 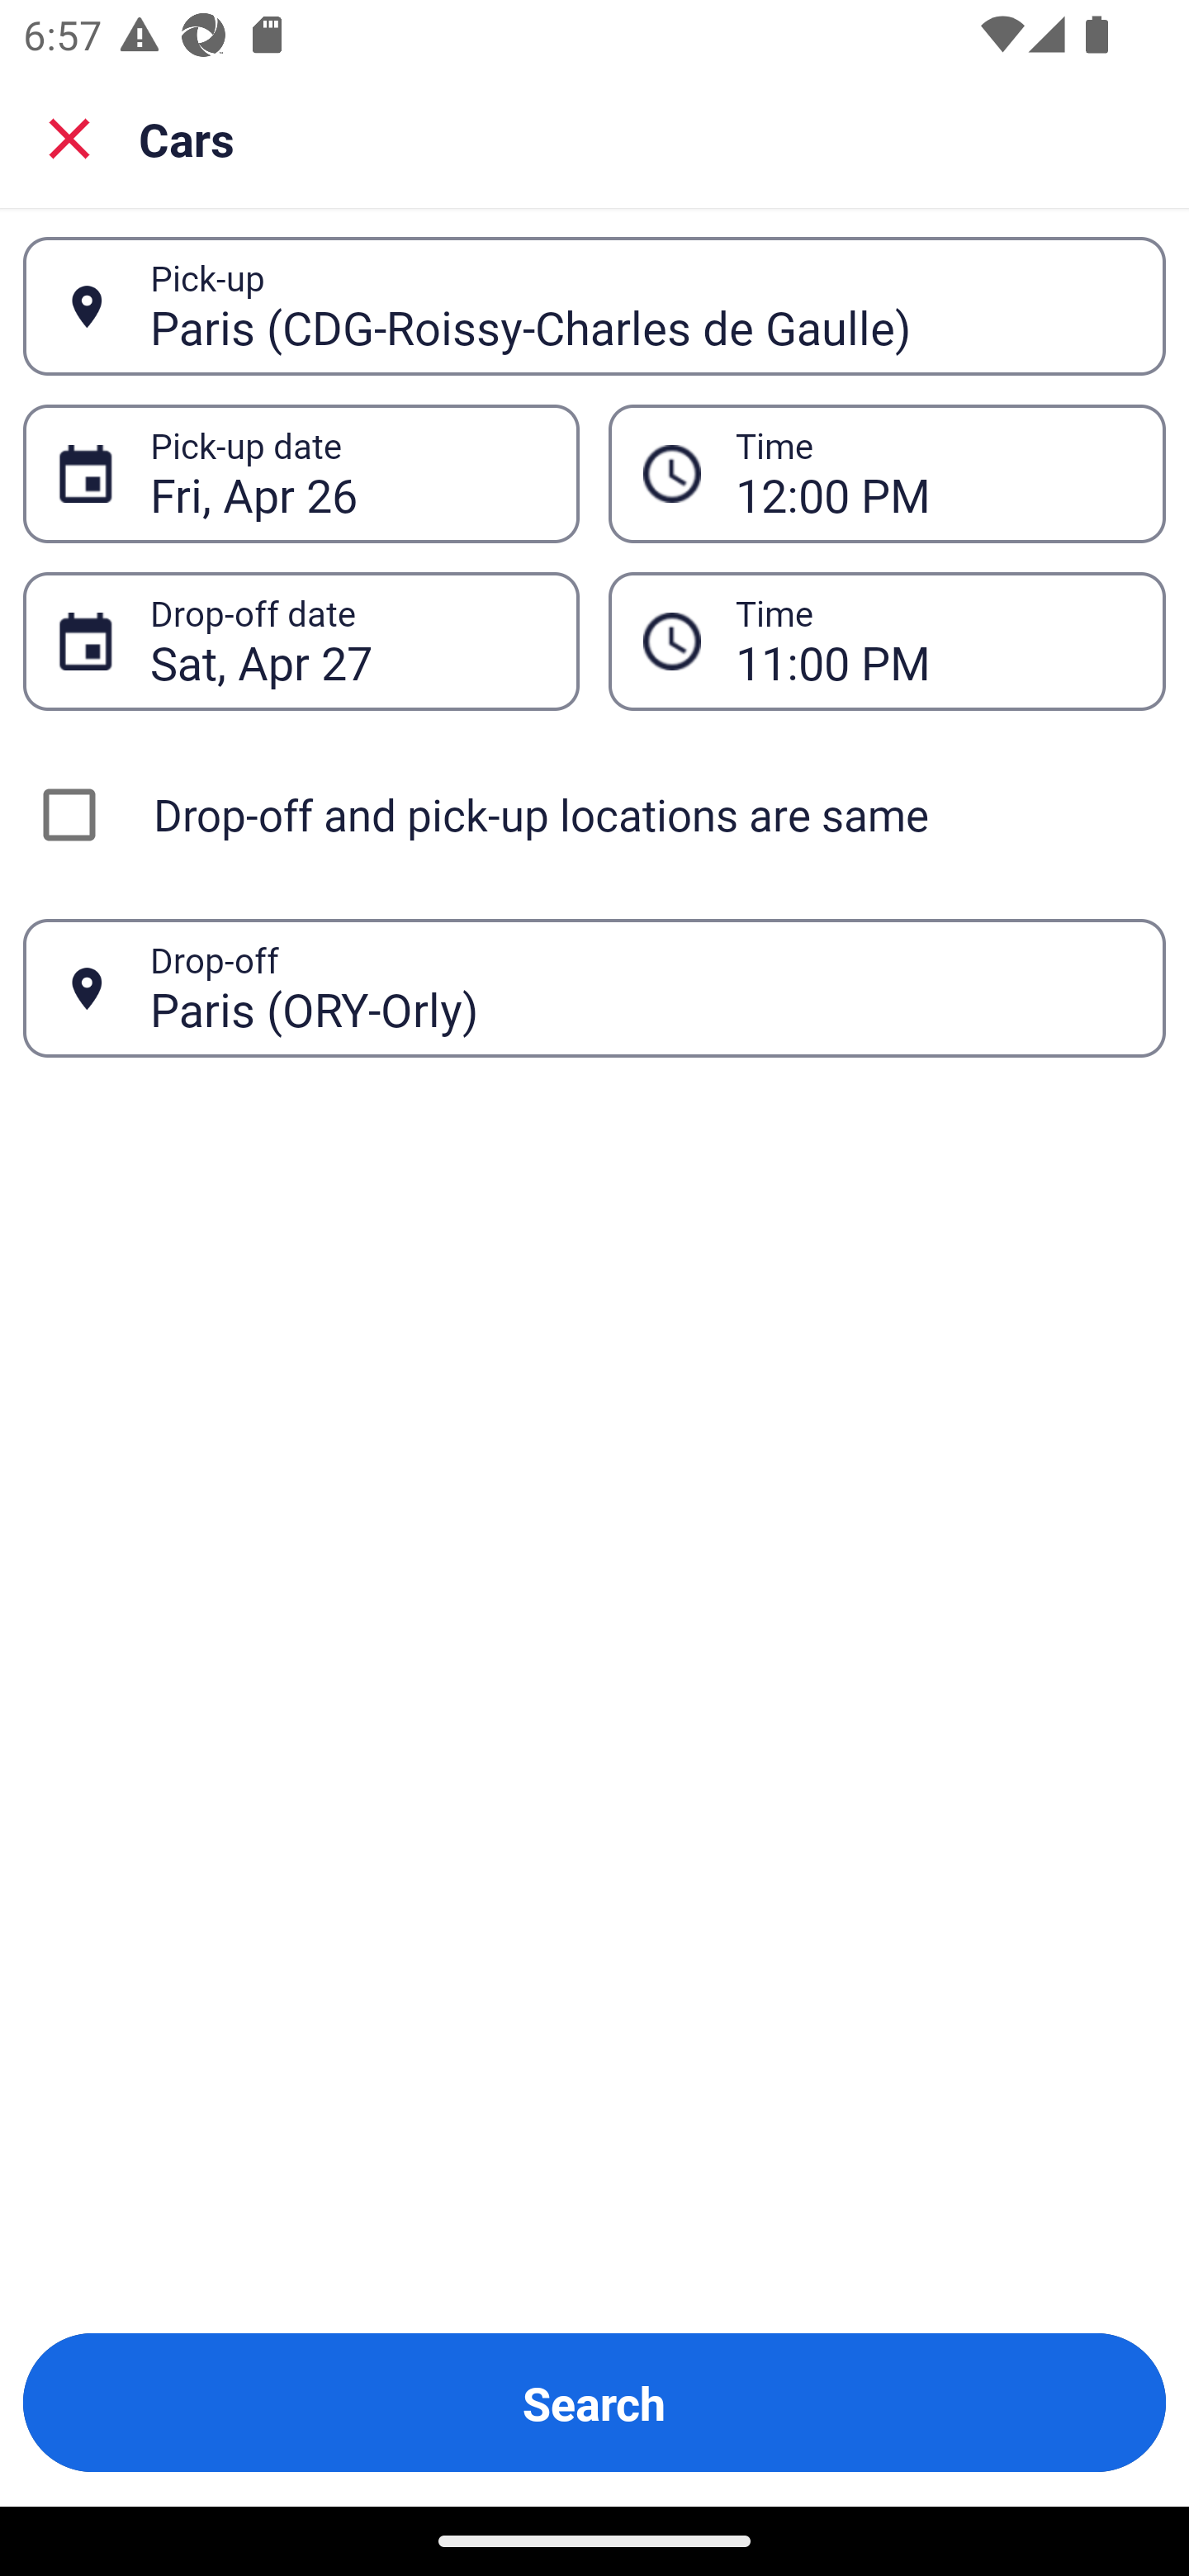 What do you see at coordinates (69, 137) in the screenshot?
I see `Close search screen` at bounding box center [69, 137].